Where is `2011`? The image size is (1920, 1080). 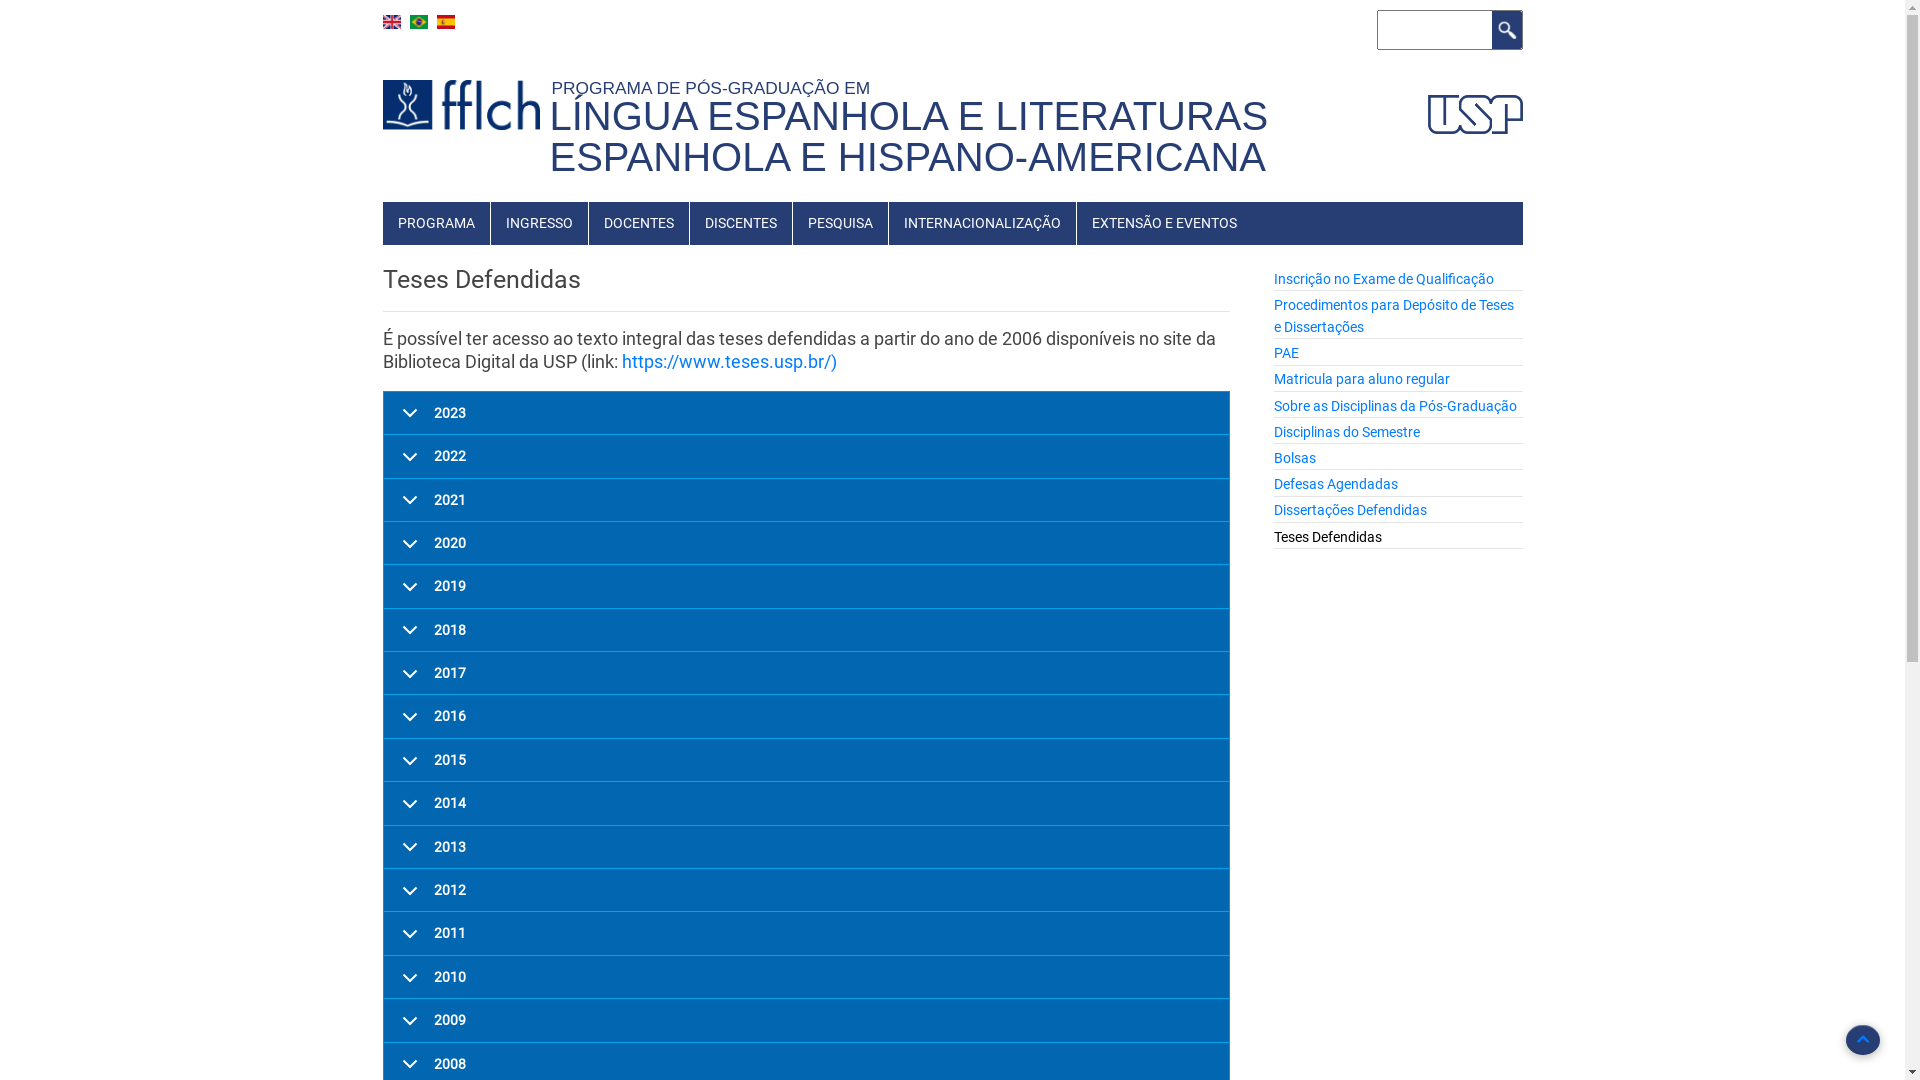 2011 is located at coordinates (807, 934).